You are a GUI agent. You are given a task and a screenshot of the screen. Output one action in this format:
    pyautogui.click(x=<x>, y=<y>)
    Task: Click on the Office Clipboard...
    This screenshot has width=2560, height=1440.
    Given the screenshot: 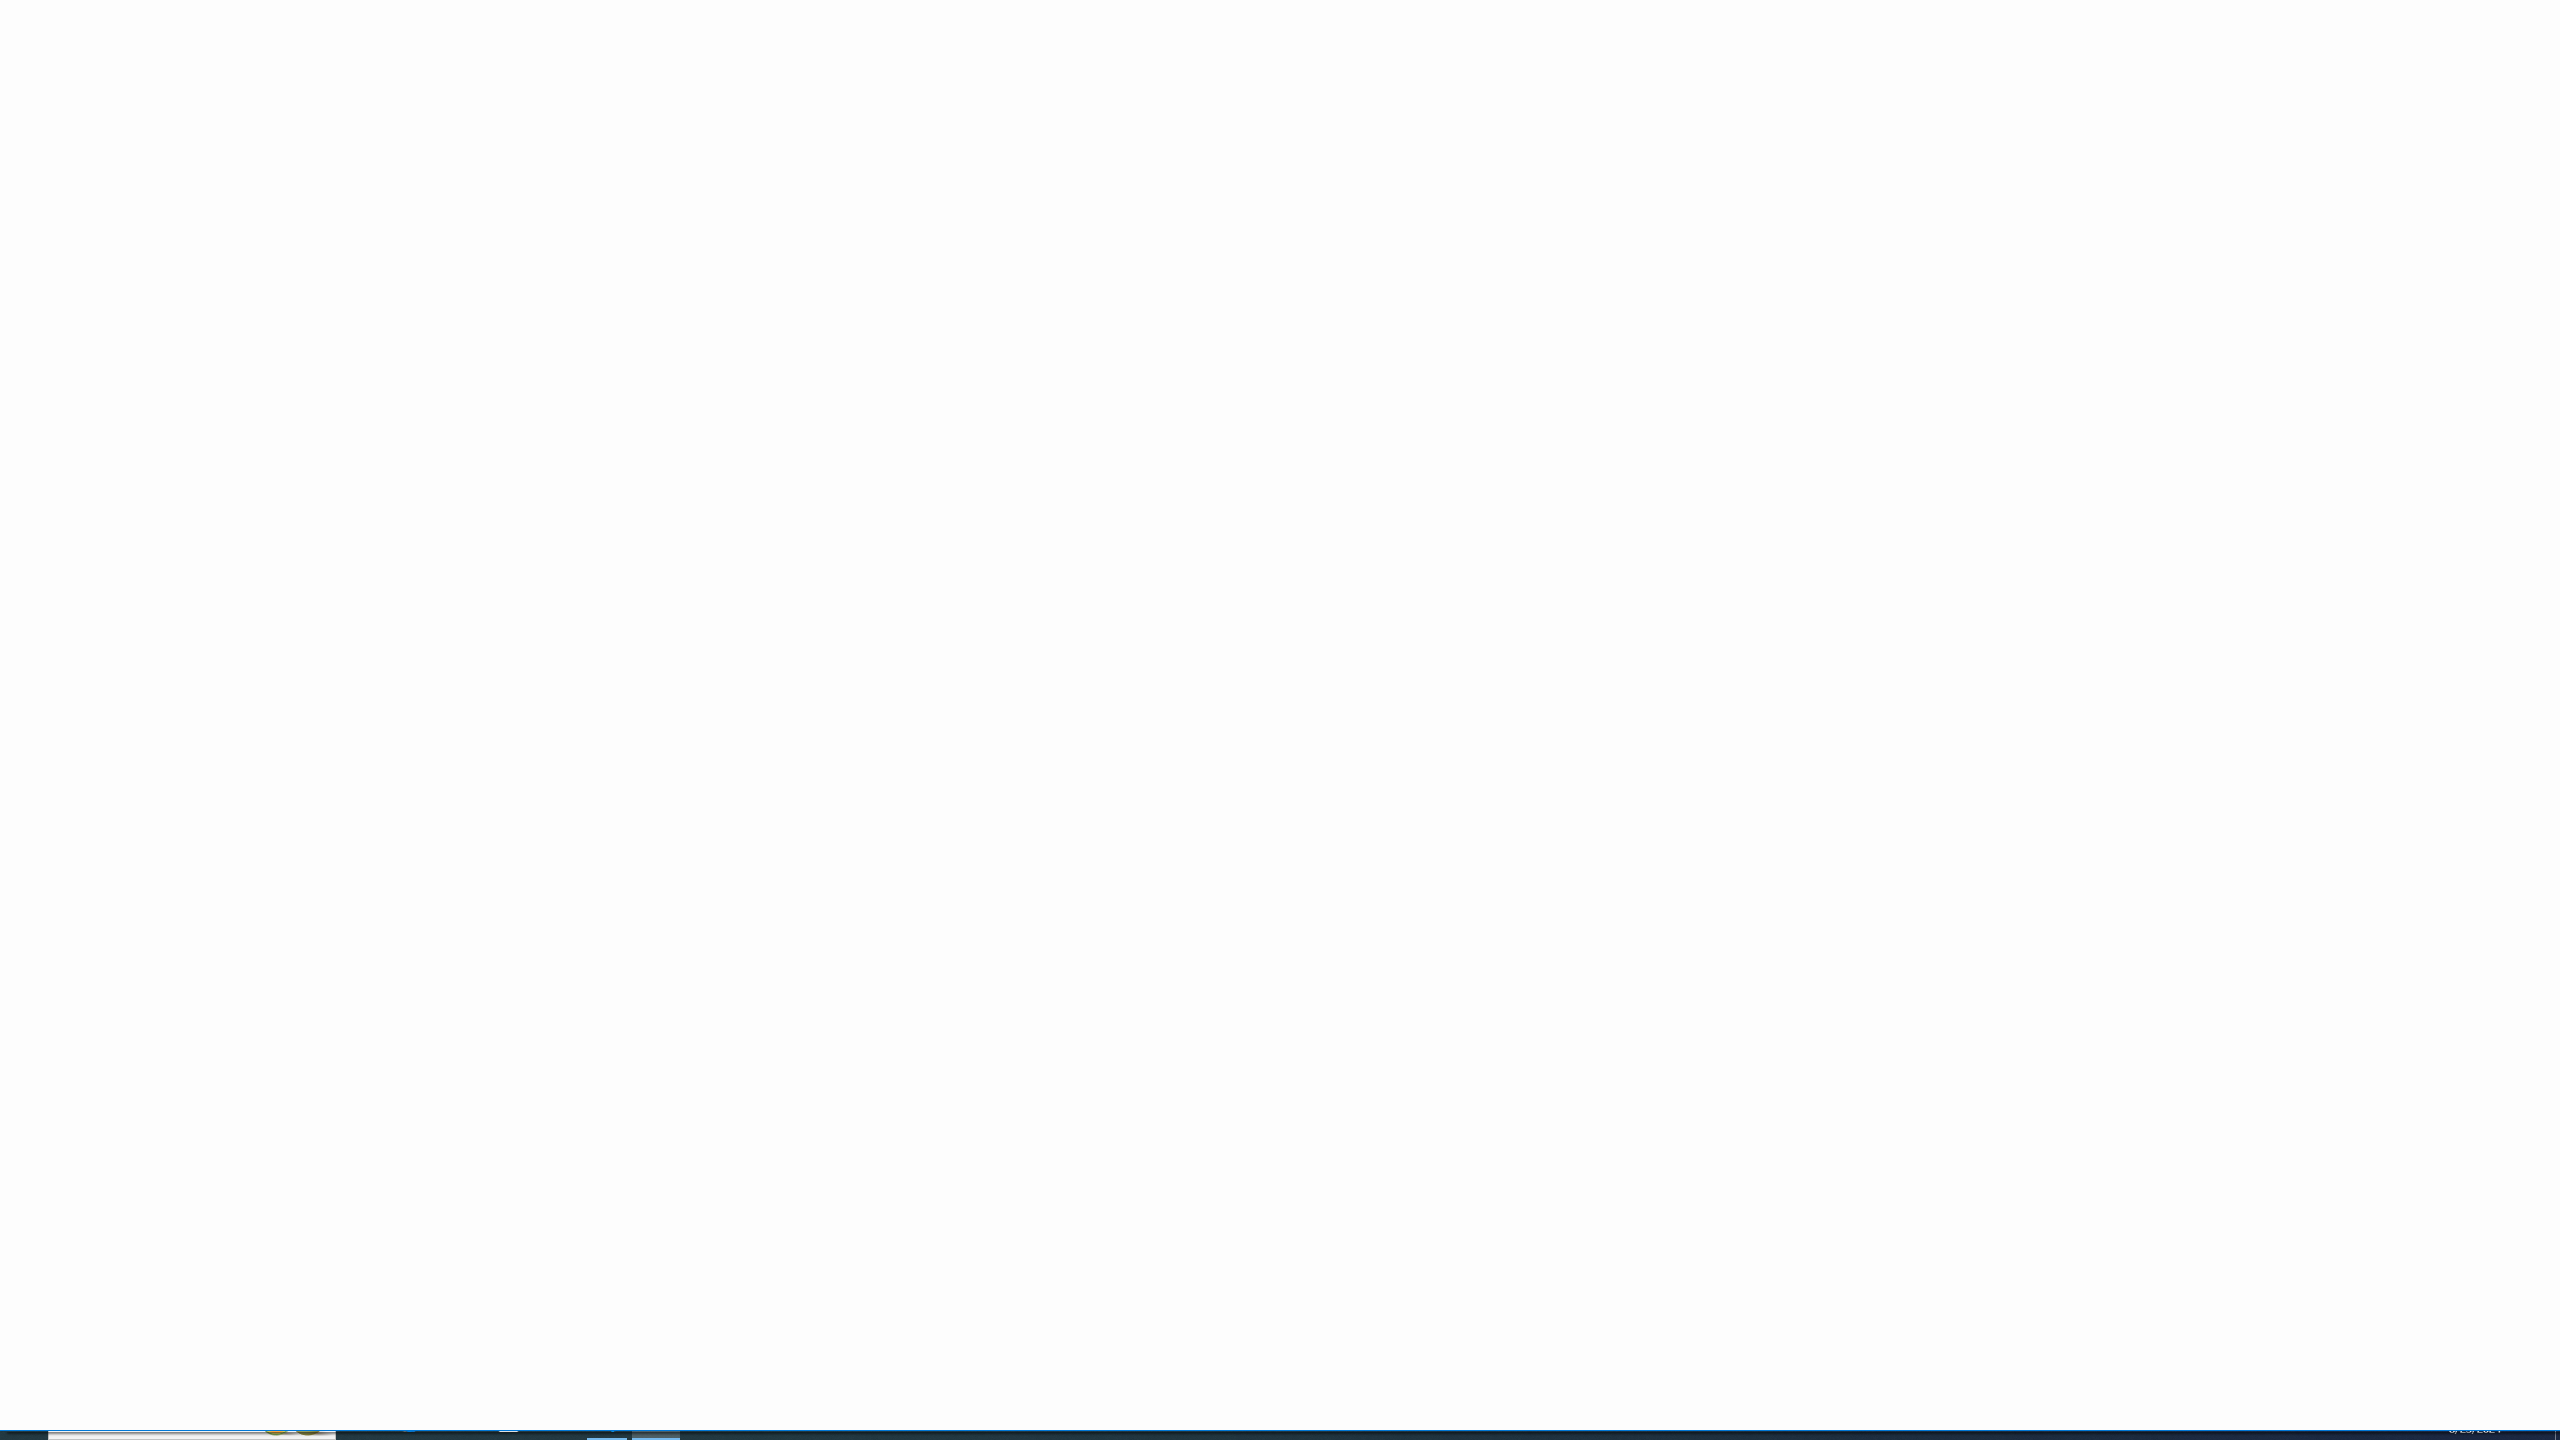 What is the action you would take?
    pyautogui.click(x=156, y=152)
    